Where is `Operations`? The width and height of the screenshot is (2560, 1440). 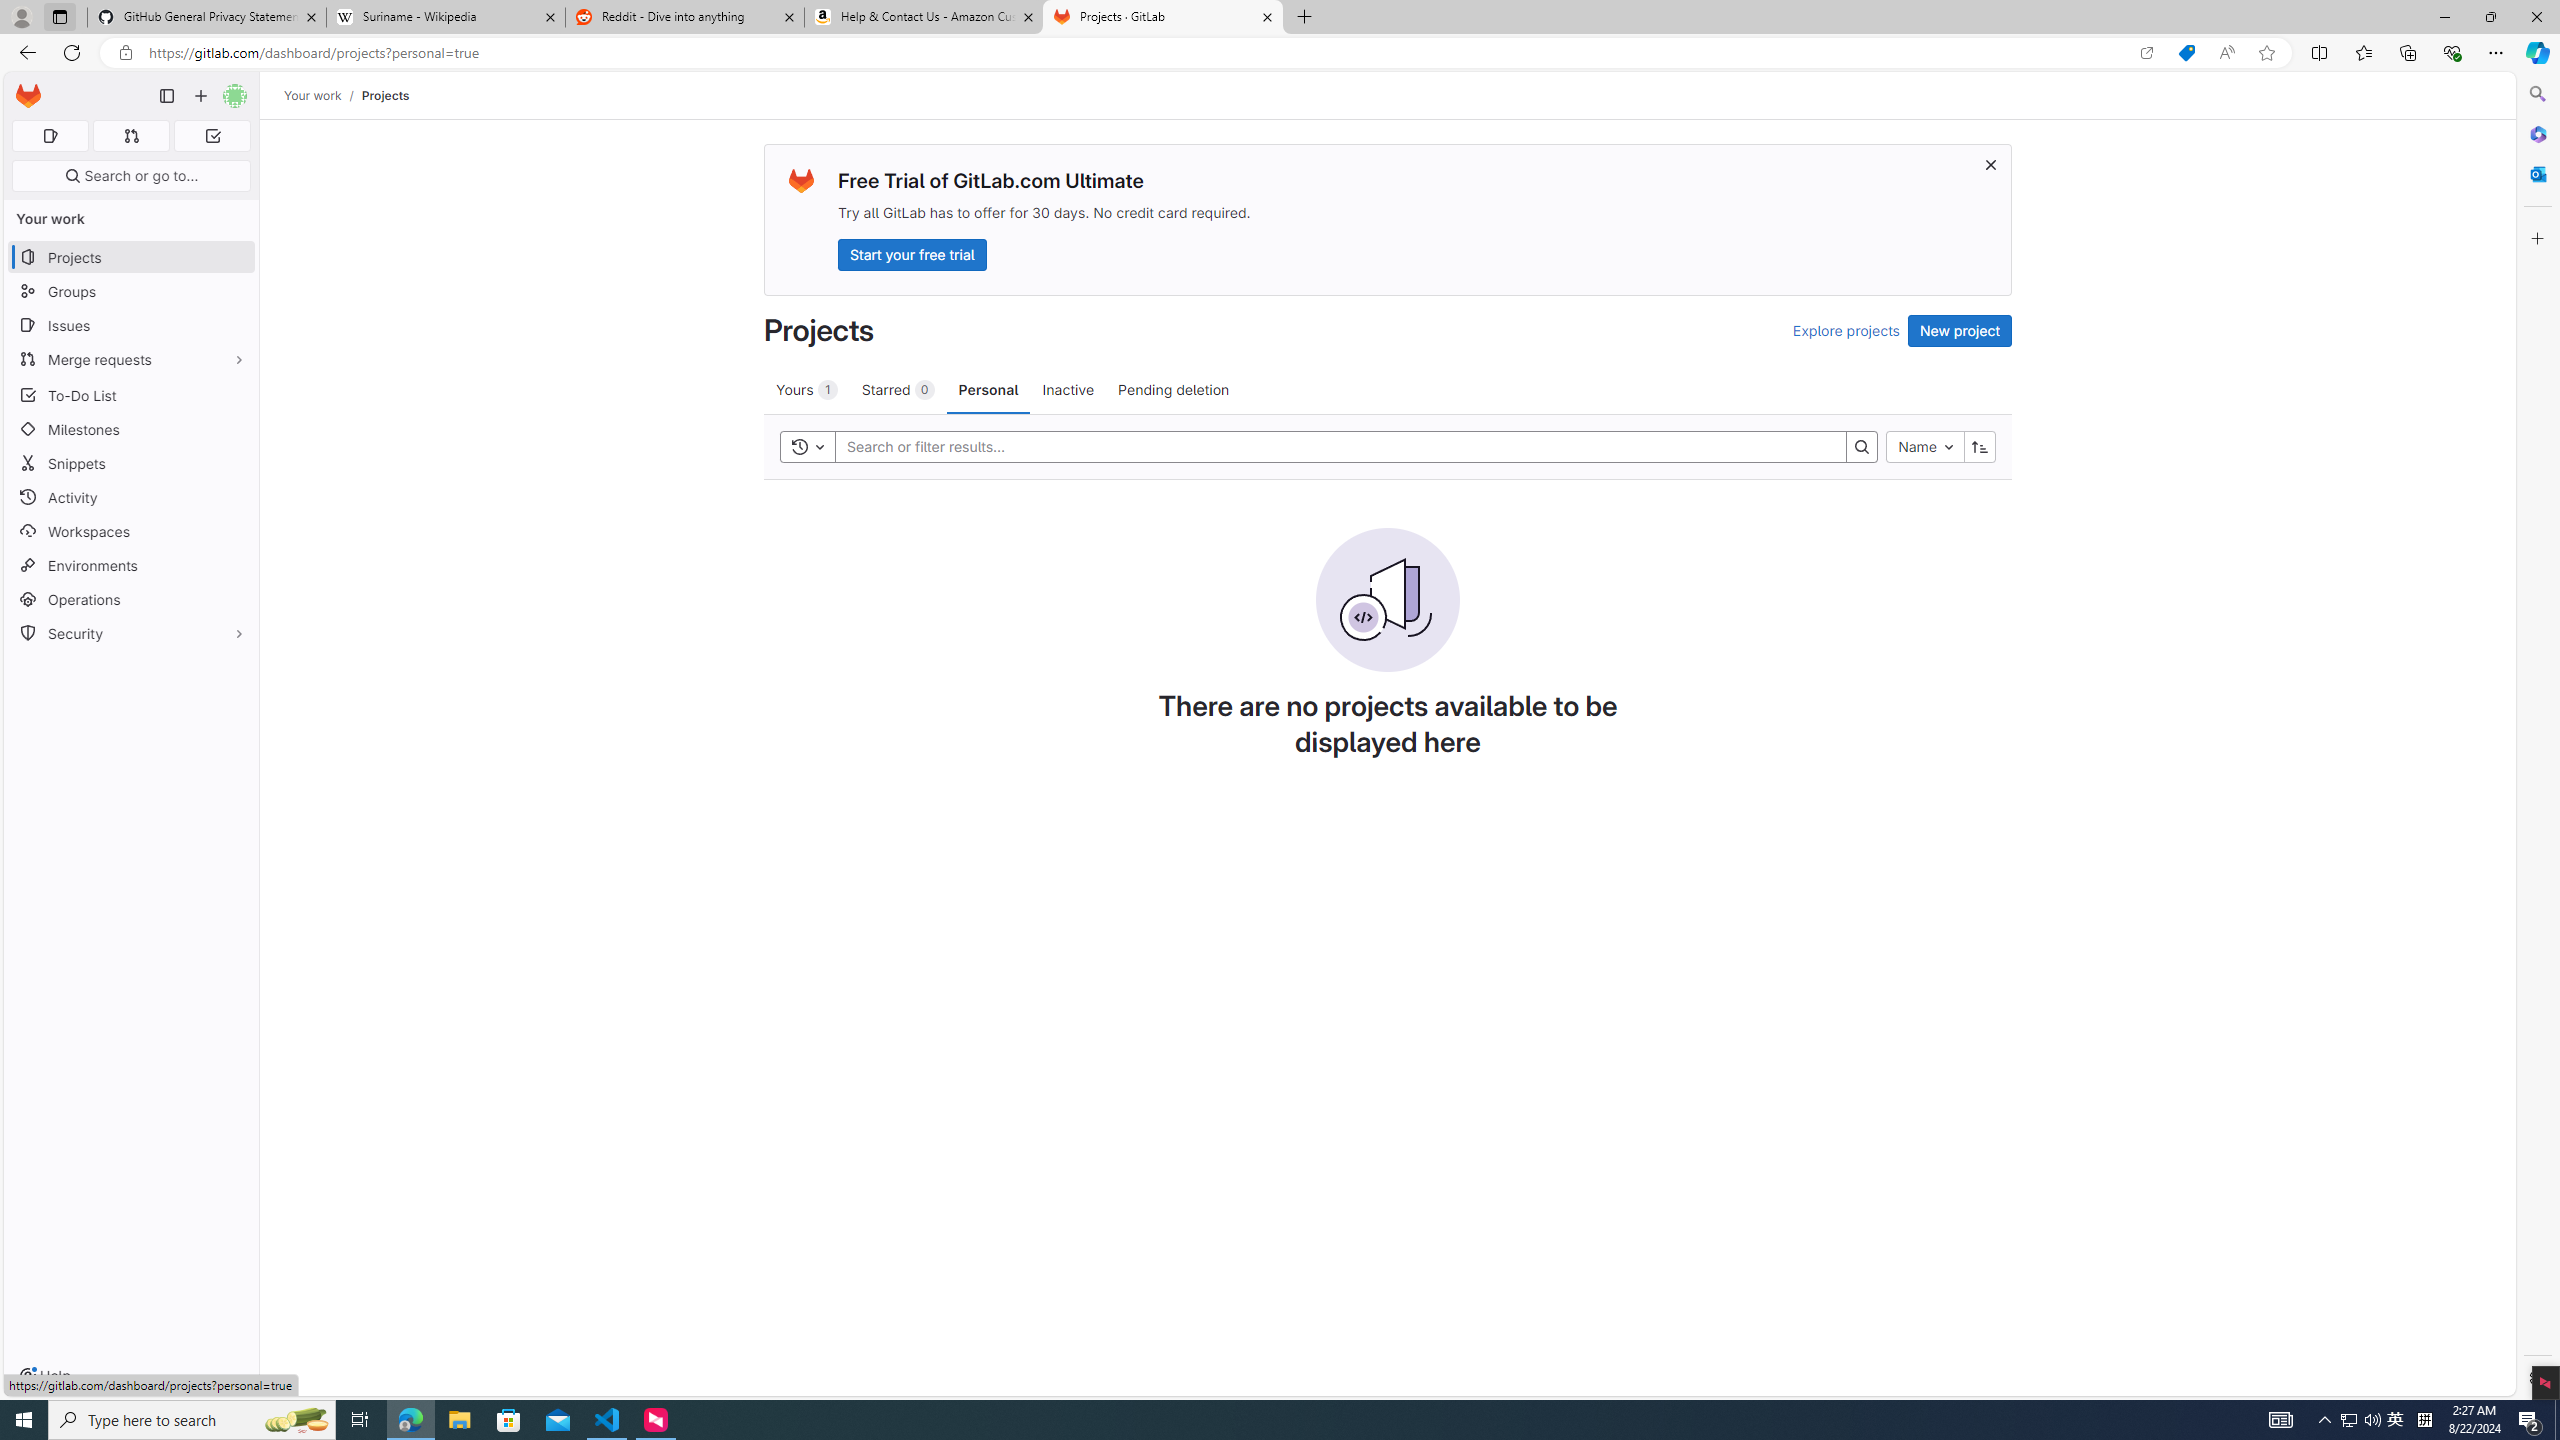 Operations is located at coordinates (132, 600).